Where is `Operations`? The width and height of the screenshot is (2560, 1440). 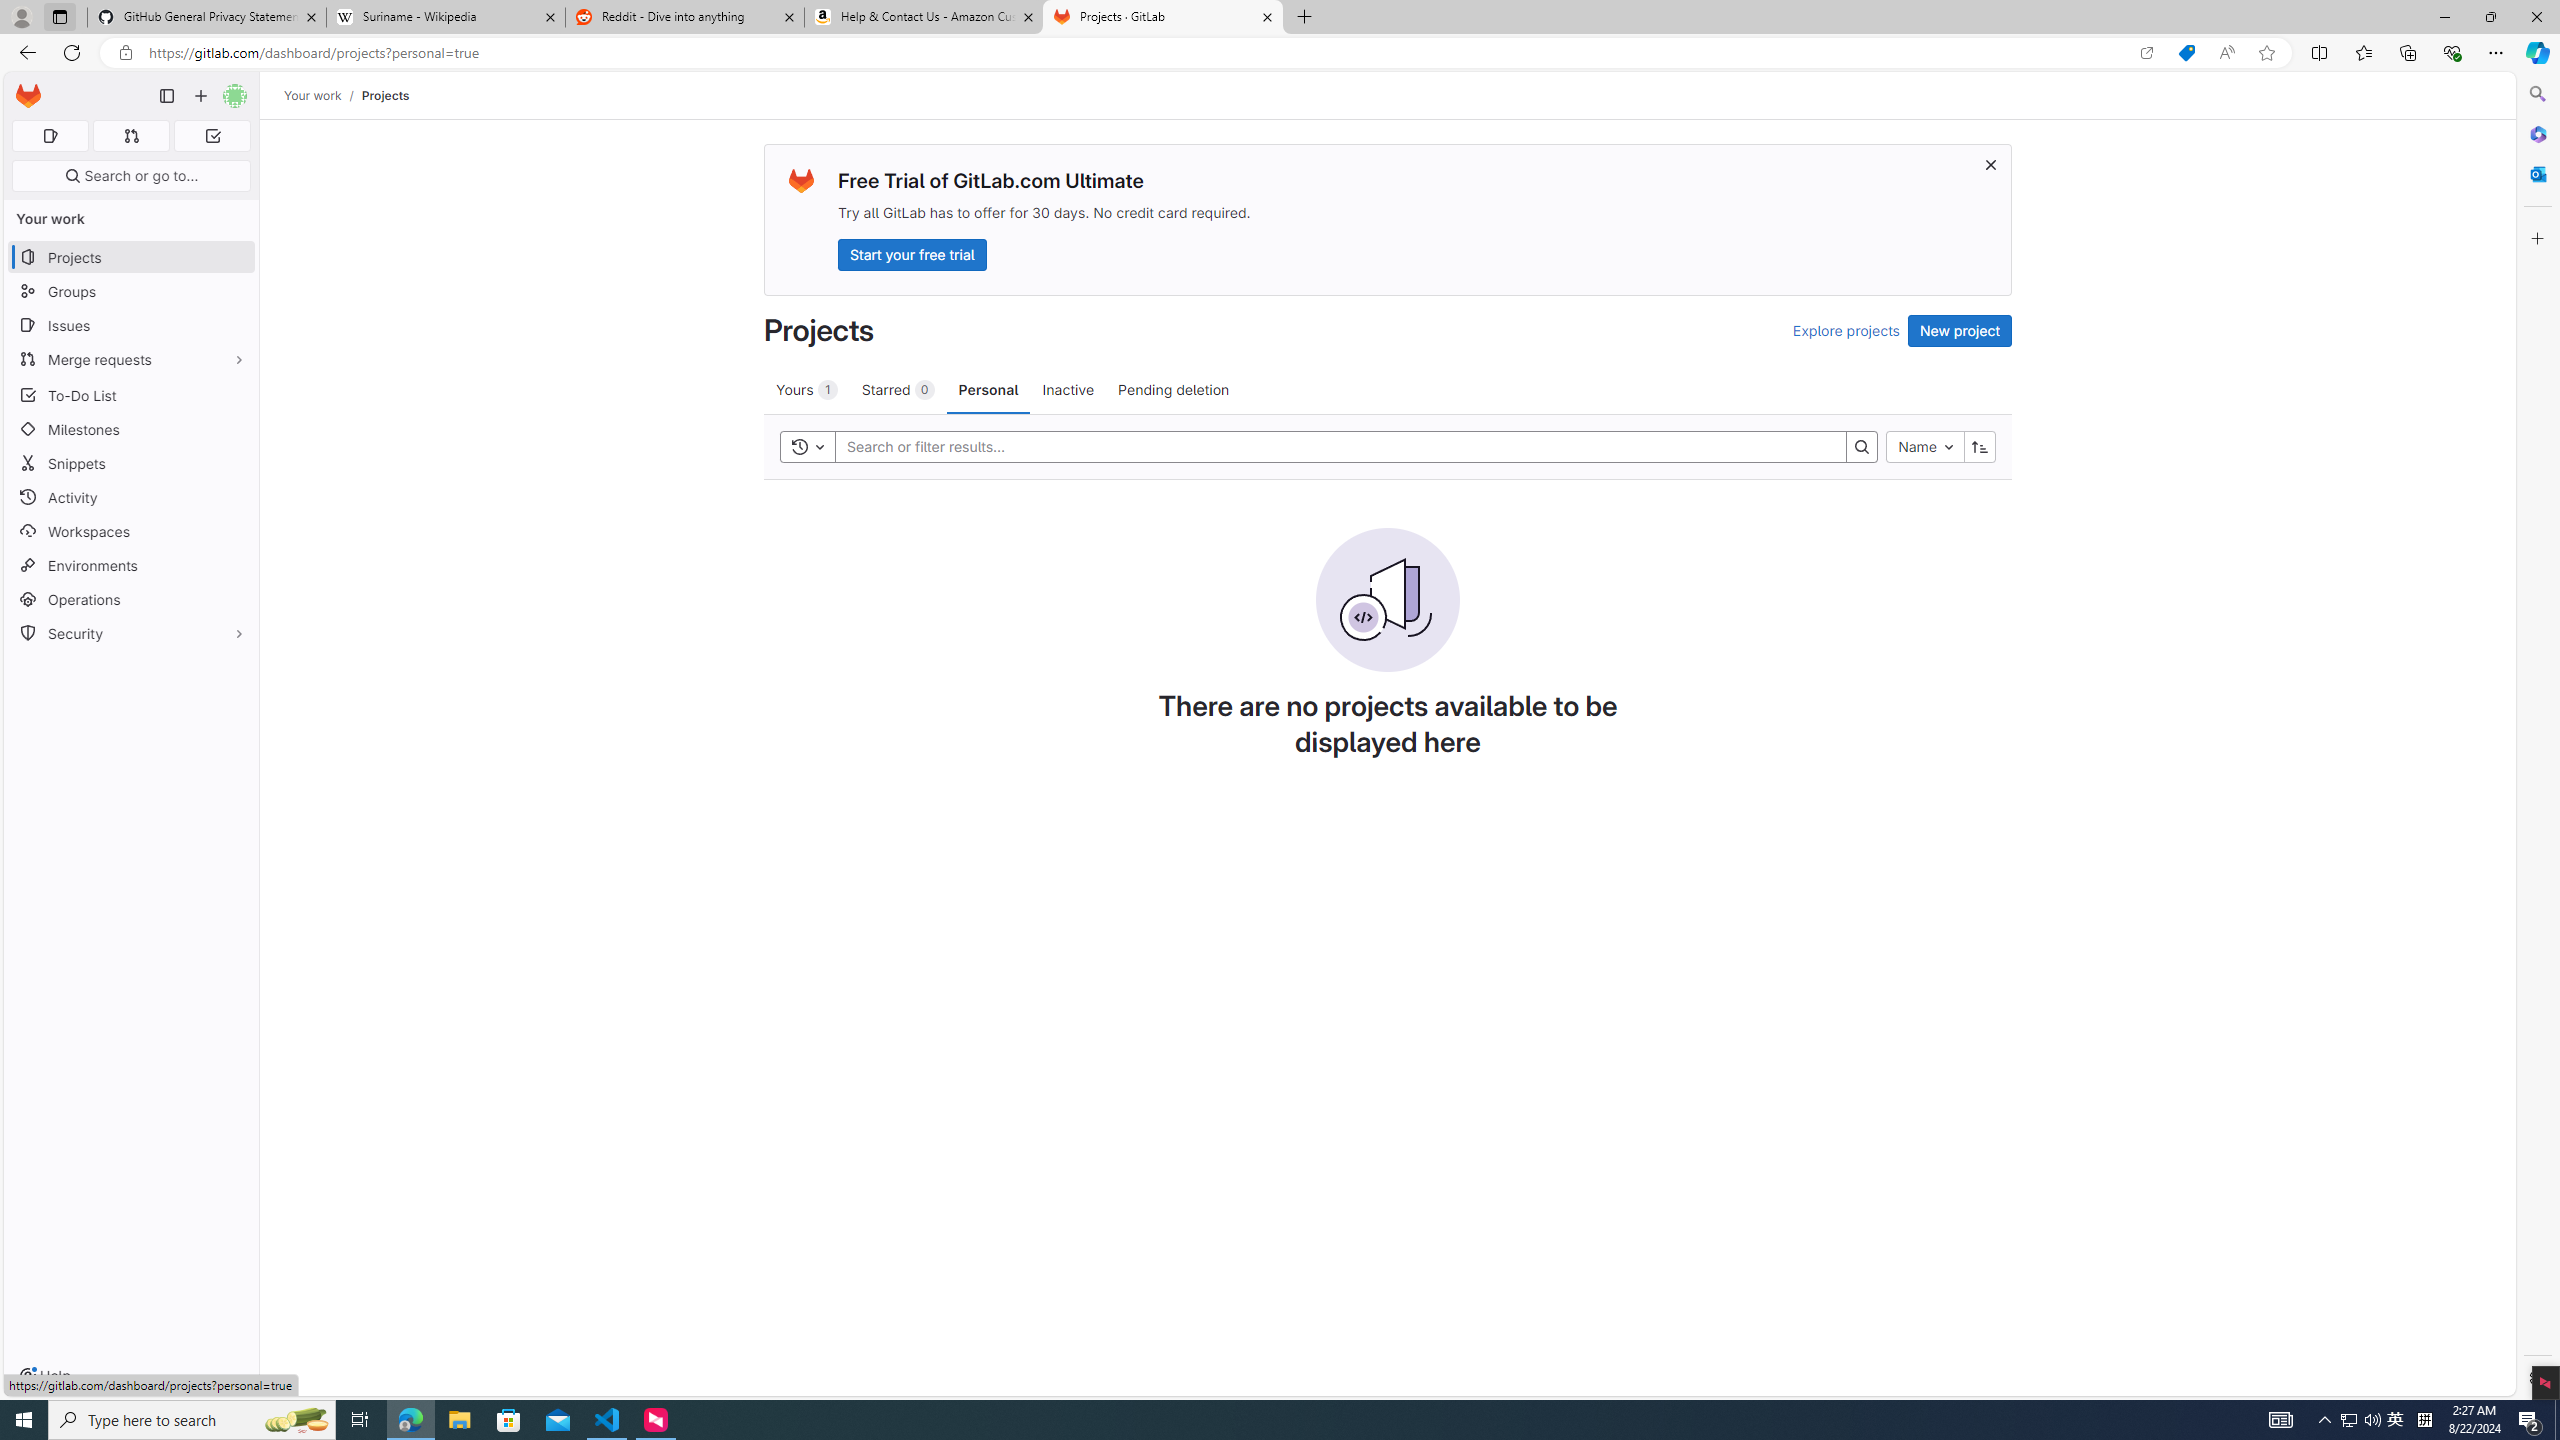 Operations is located at coordinates (132, 600).